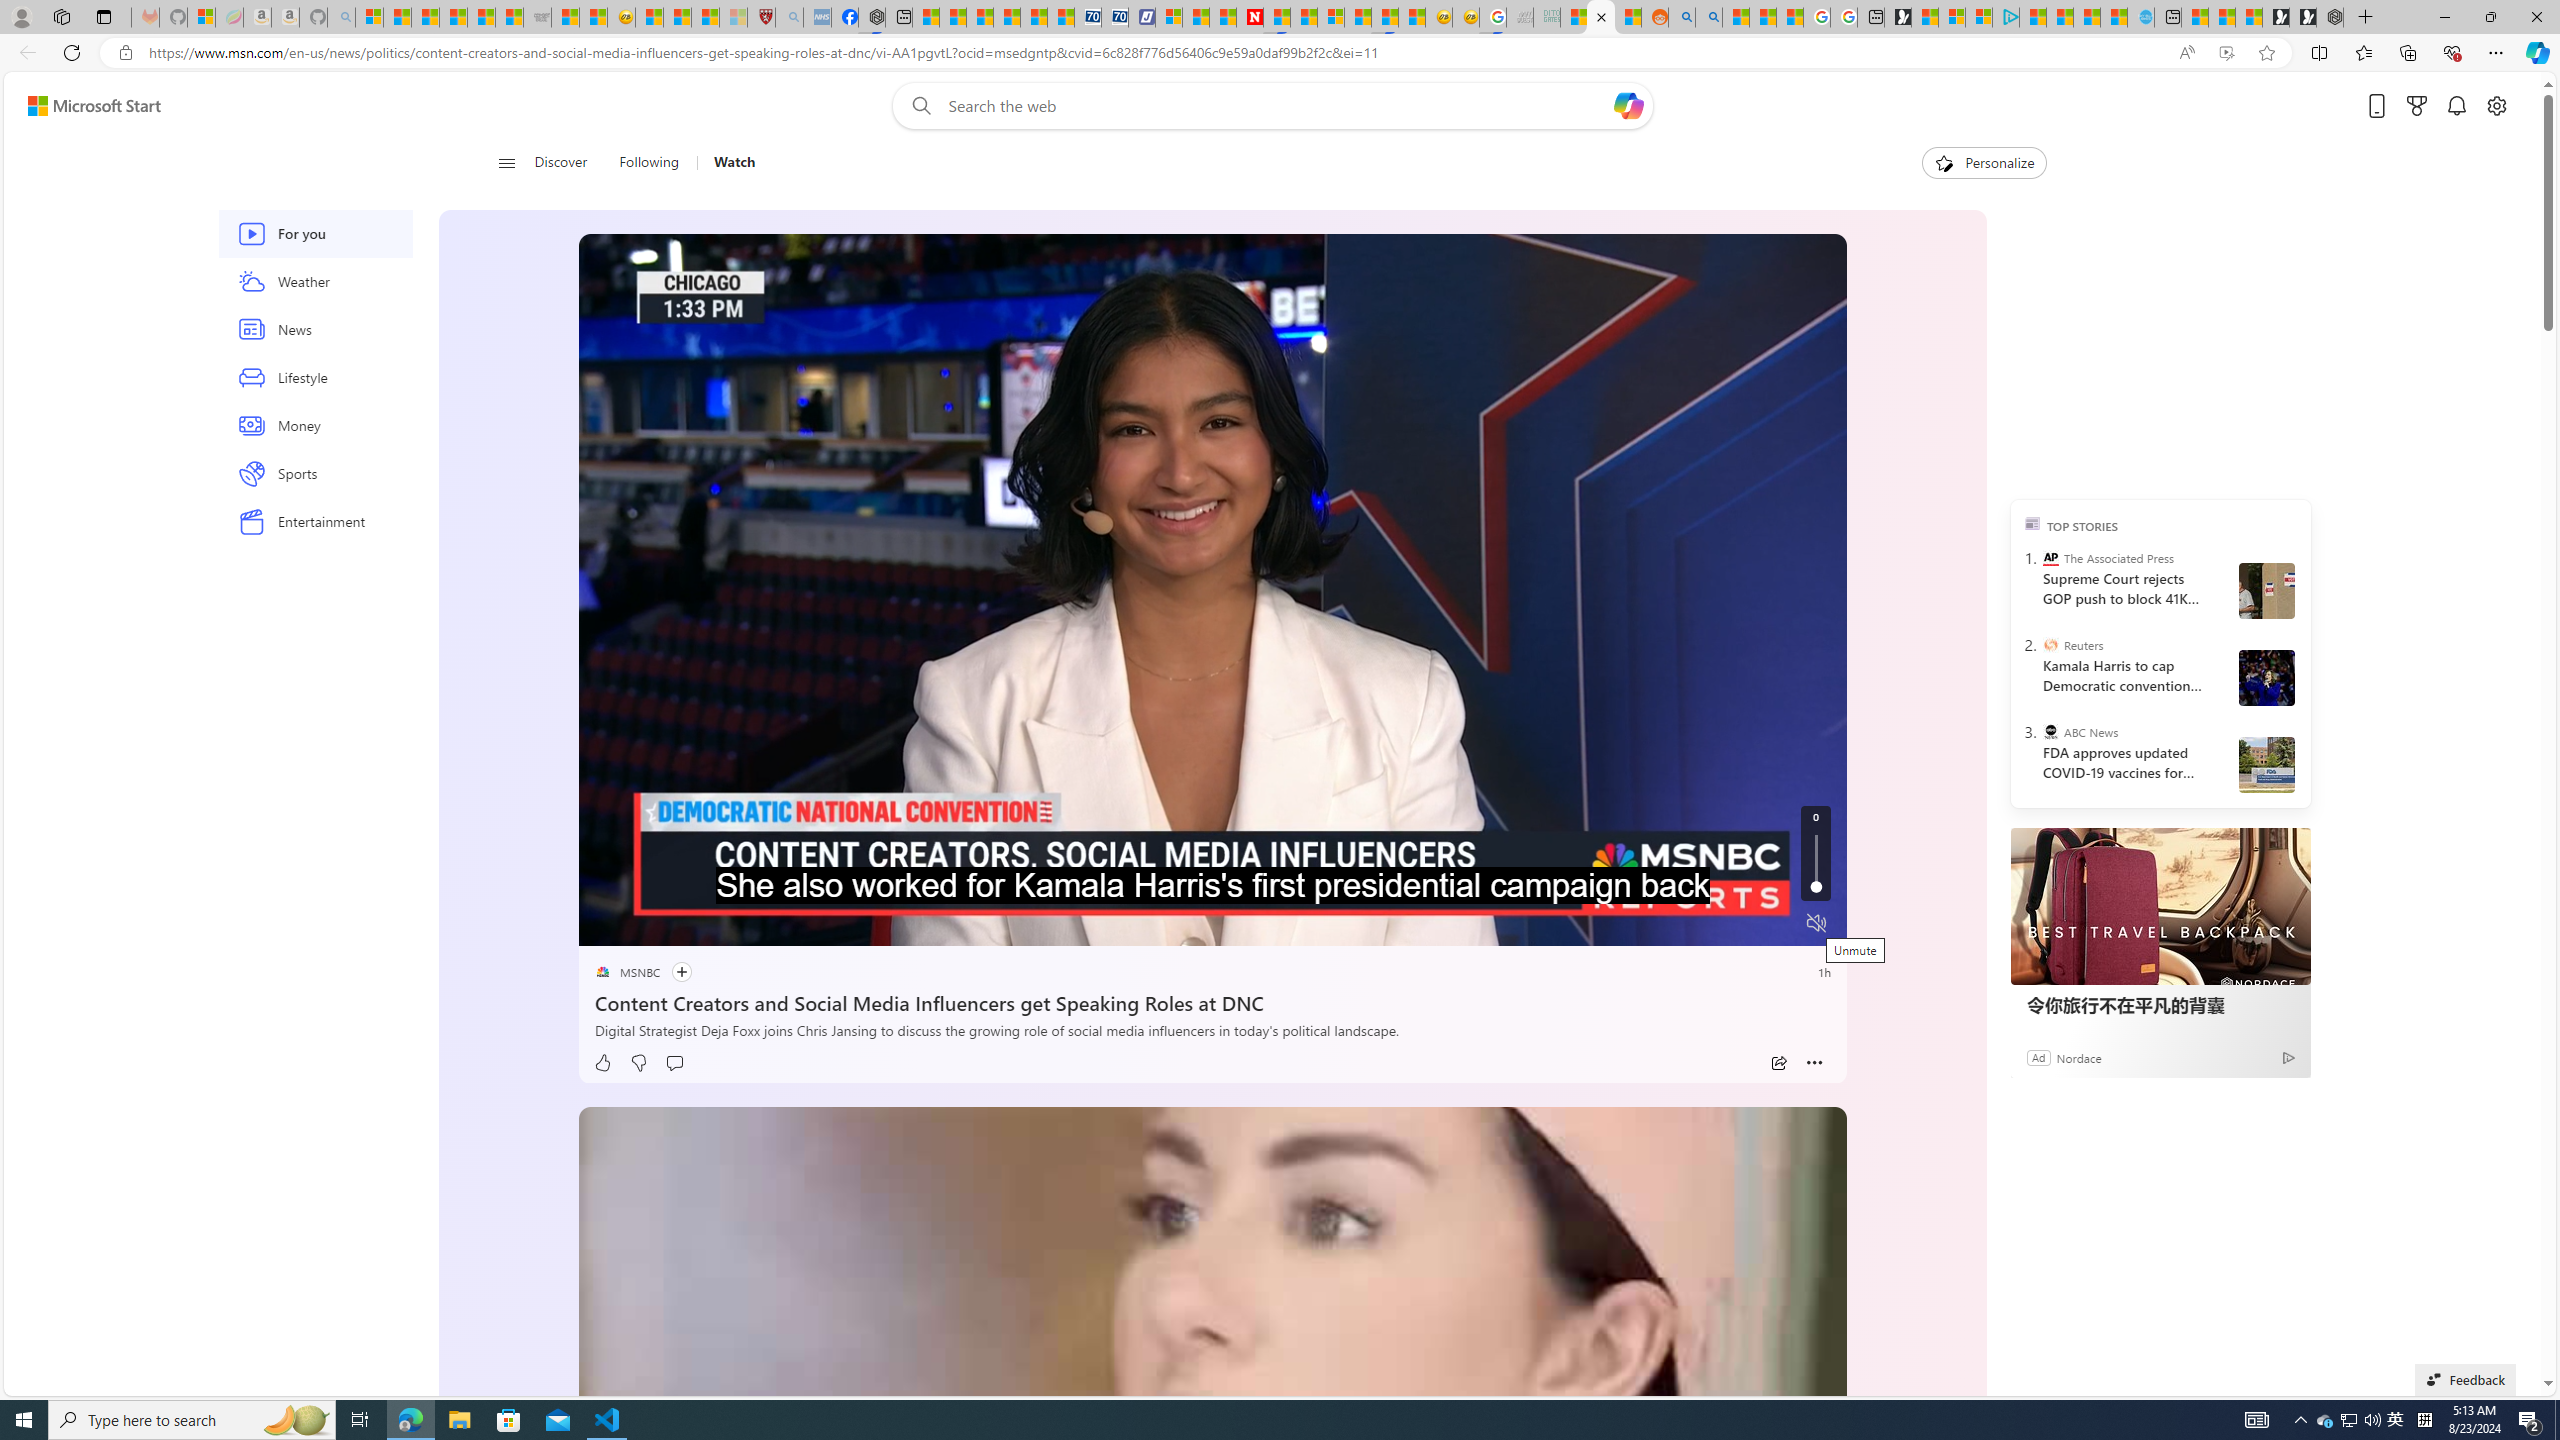  What do you see at coordinates (1212, 898) in the screenshot?
I see `Progress Bar` at bounding box center [1212, 898].